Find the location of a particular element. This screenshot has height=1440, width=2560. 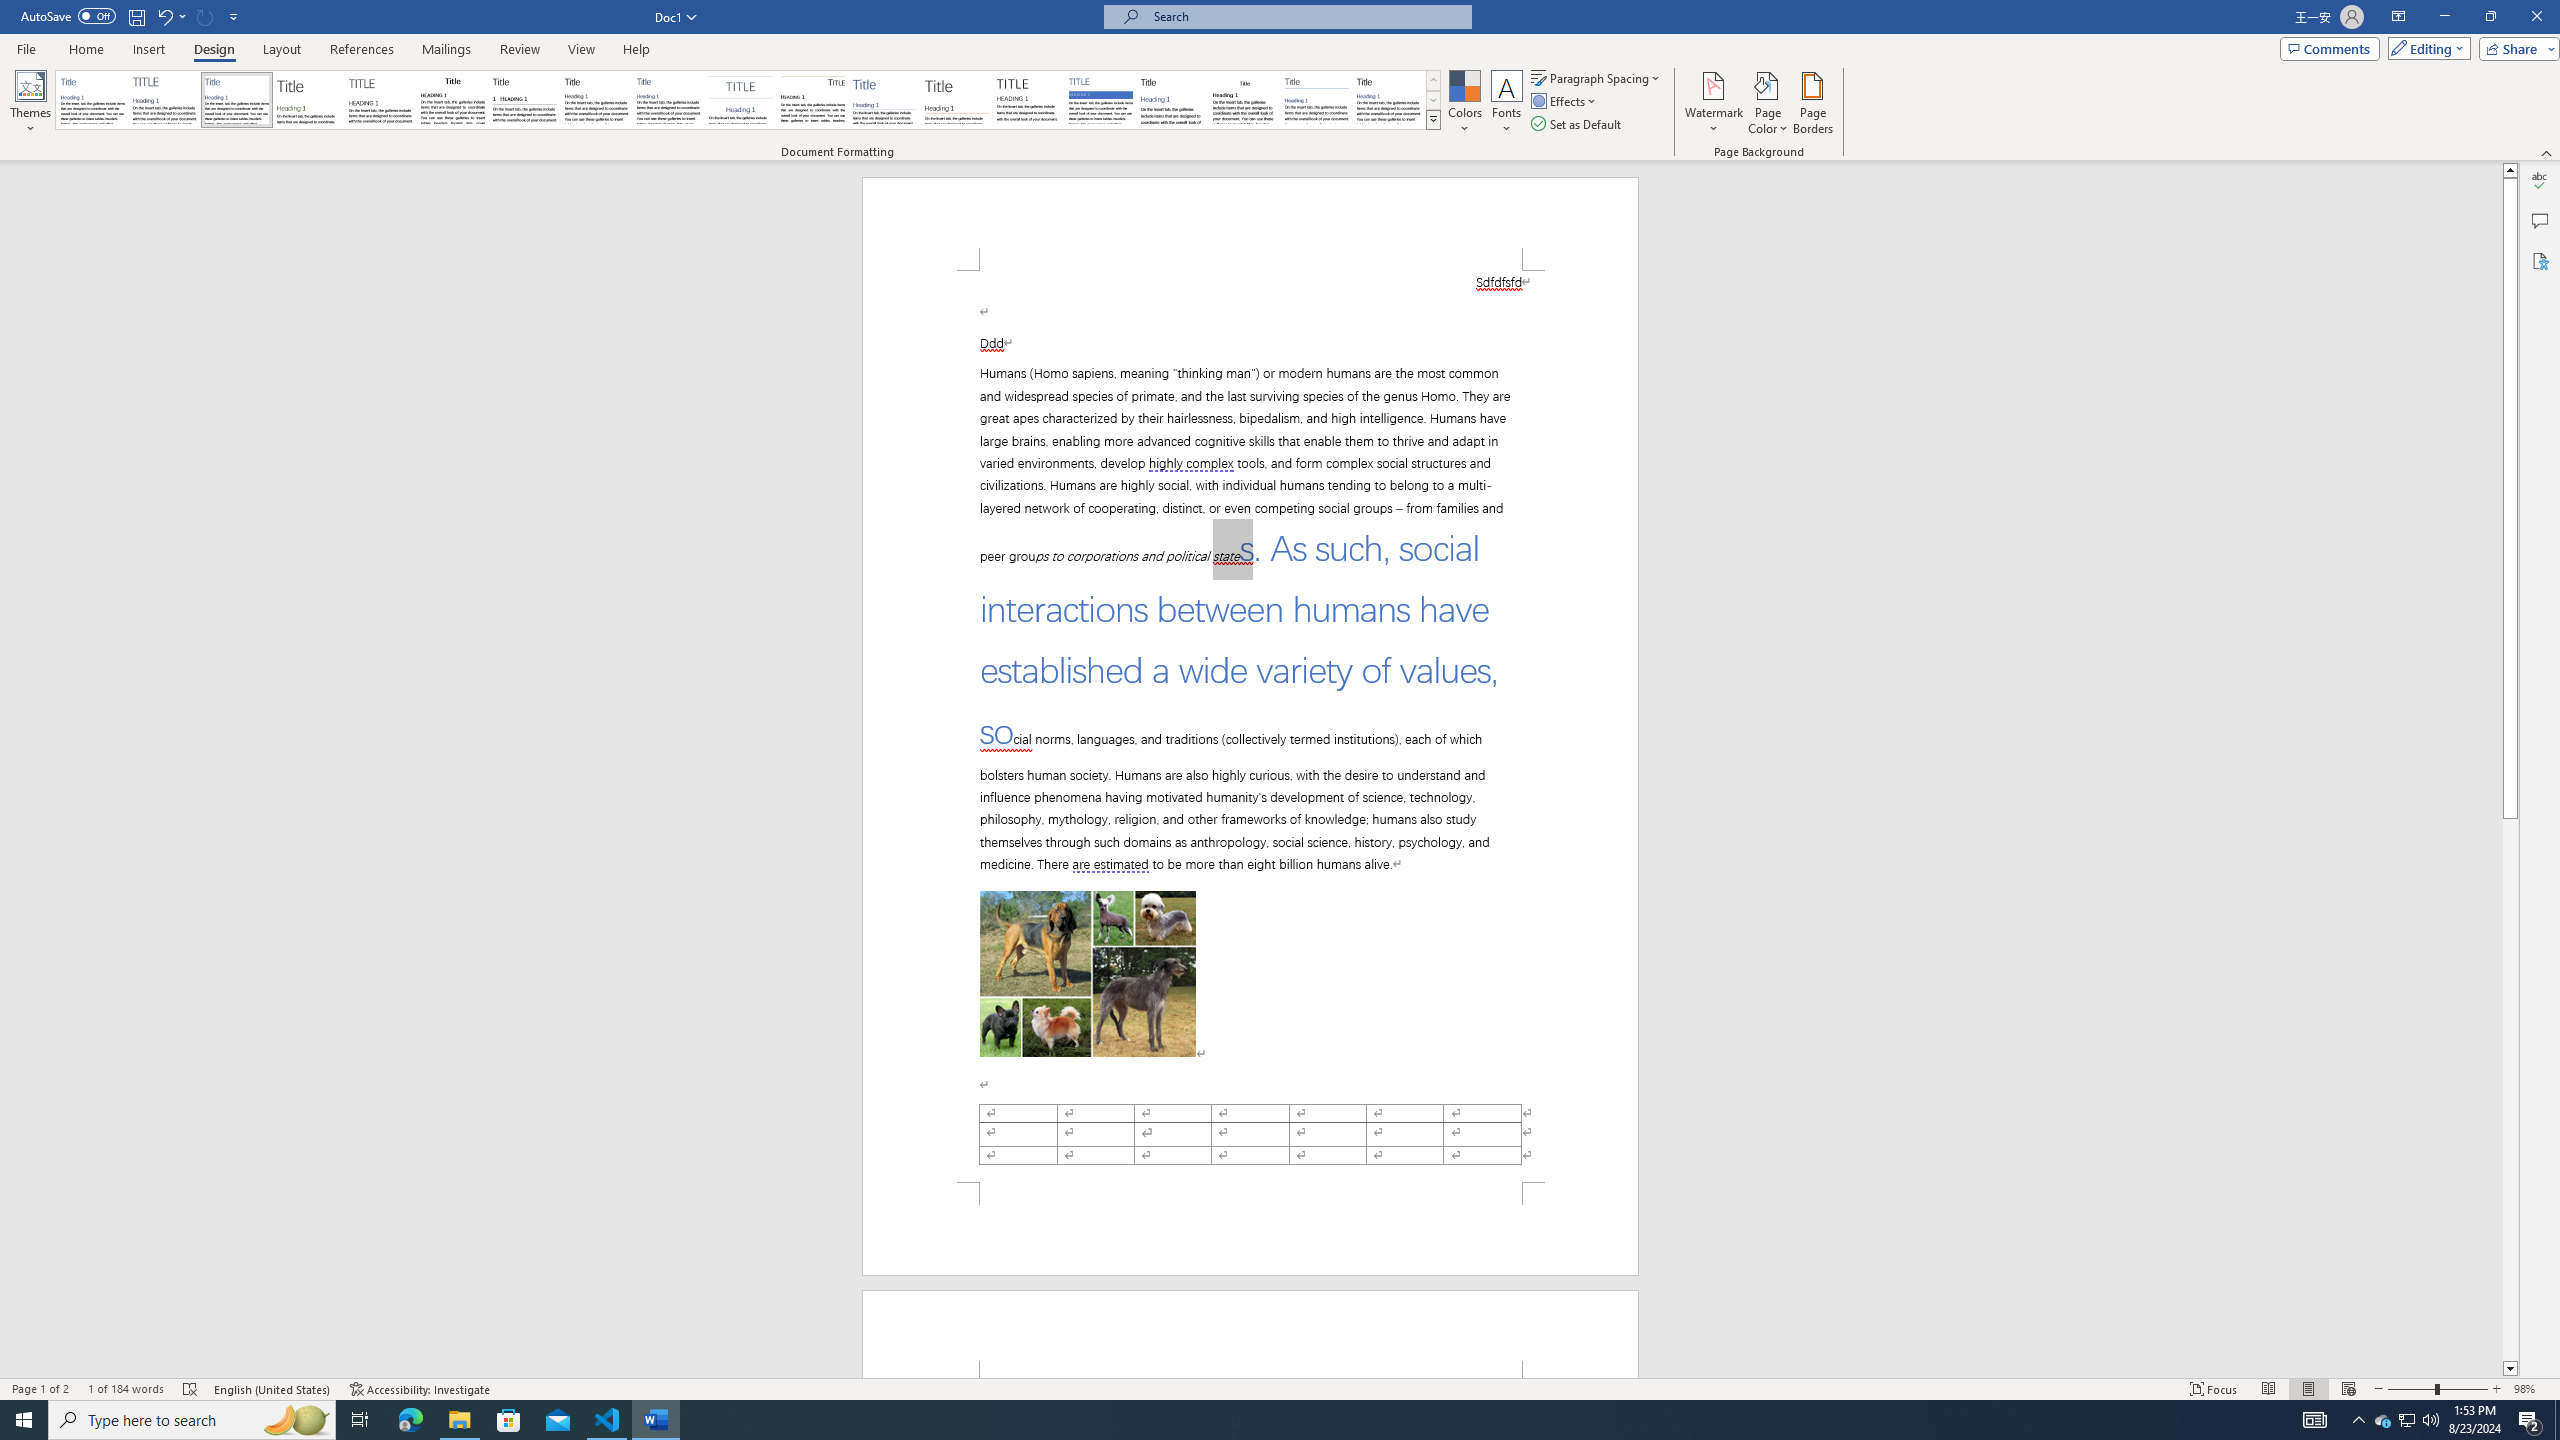

Undo Apply Quick Style Set is located at coordinates (164, 16).